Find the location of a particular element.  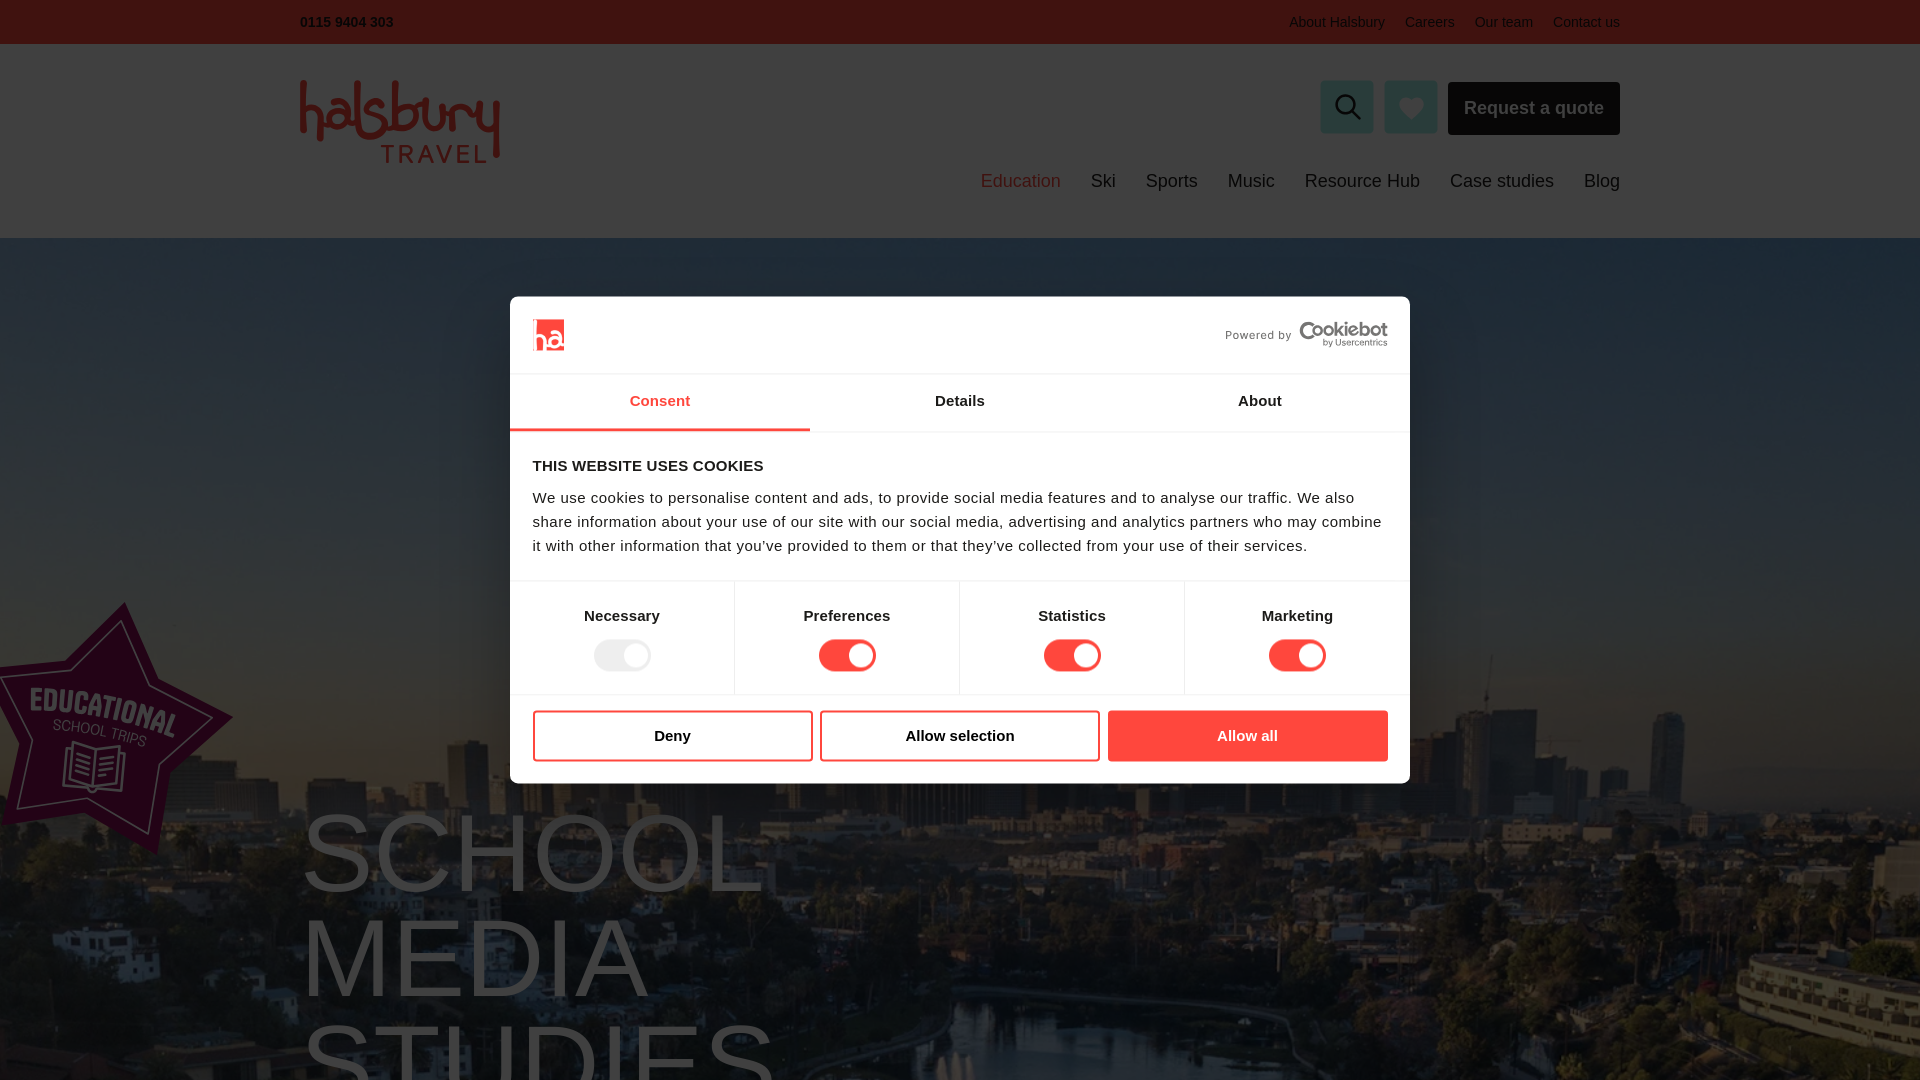

Consent is located at coordinates (660, 402).